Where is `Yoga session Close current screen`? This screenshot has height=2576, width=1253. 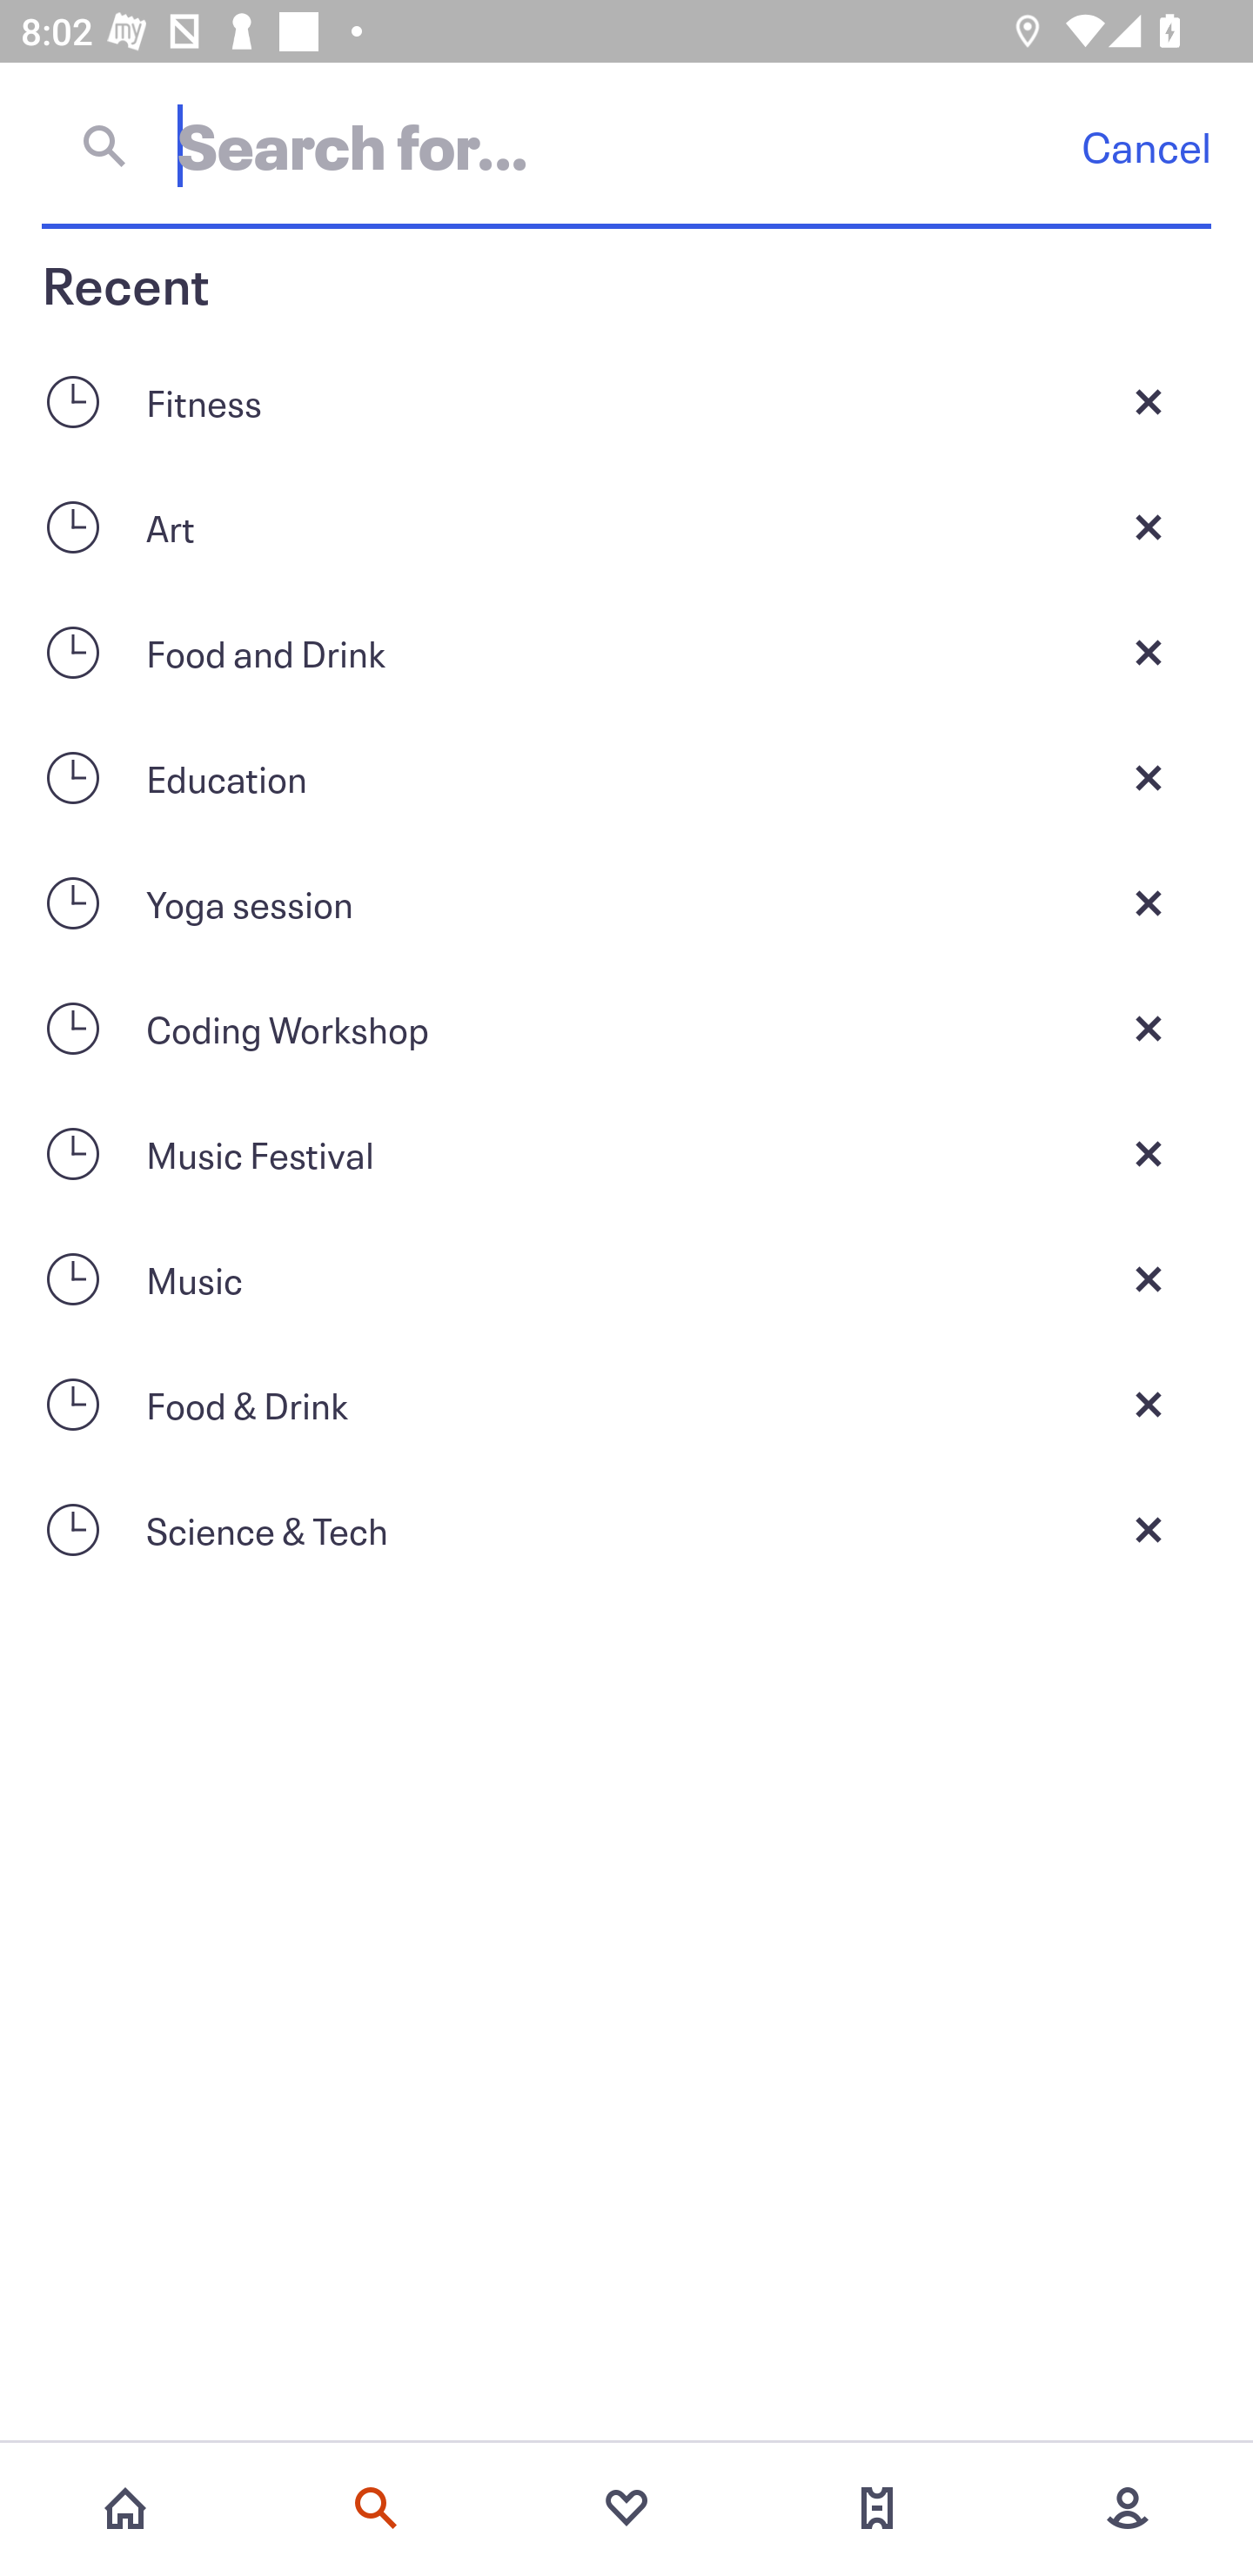
Yoga session Close current screen is located at coordinates (626, 902).